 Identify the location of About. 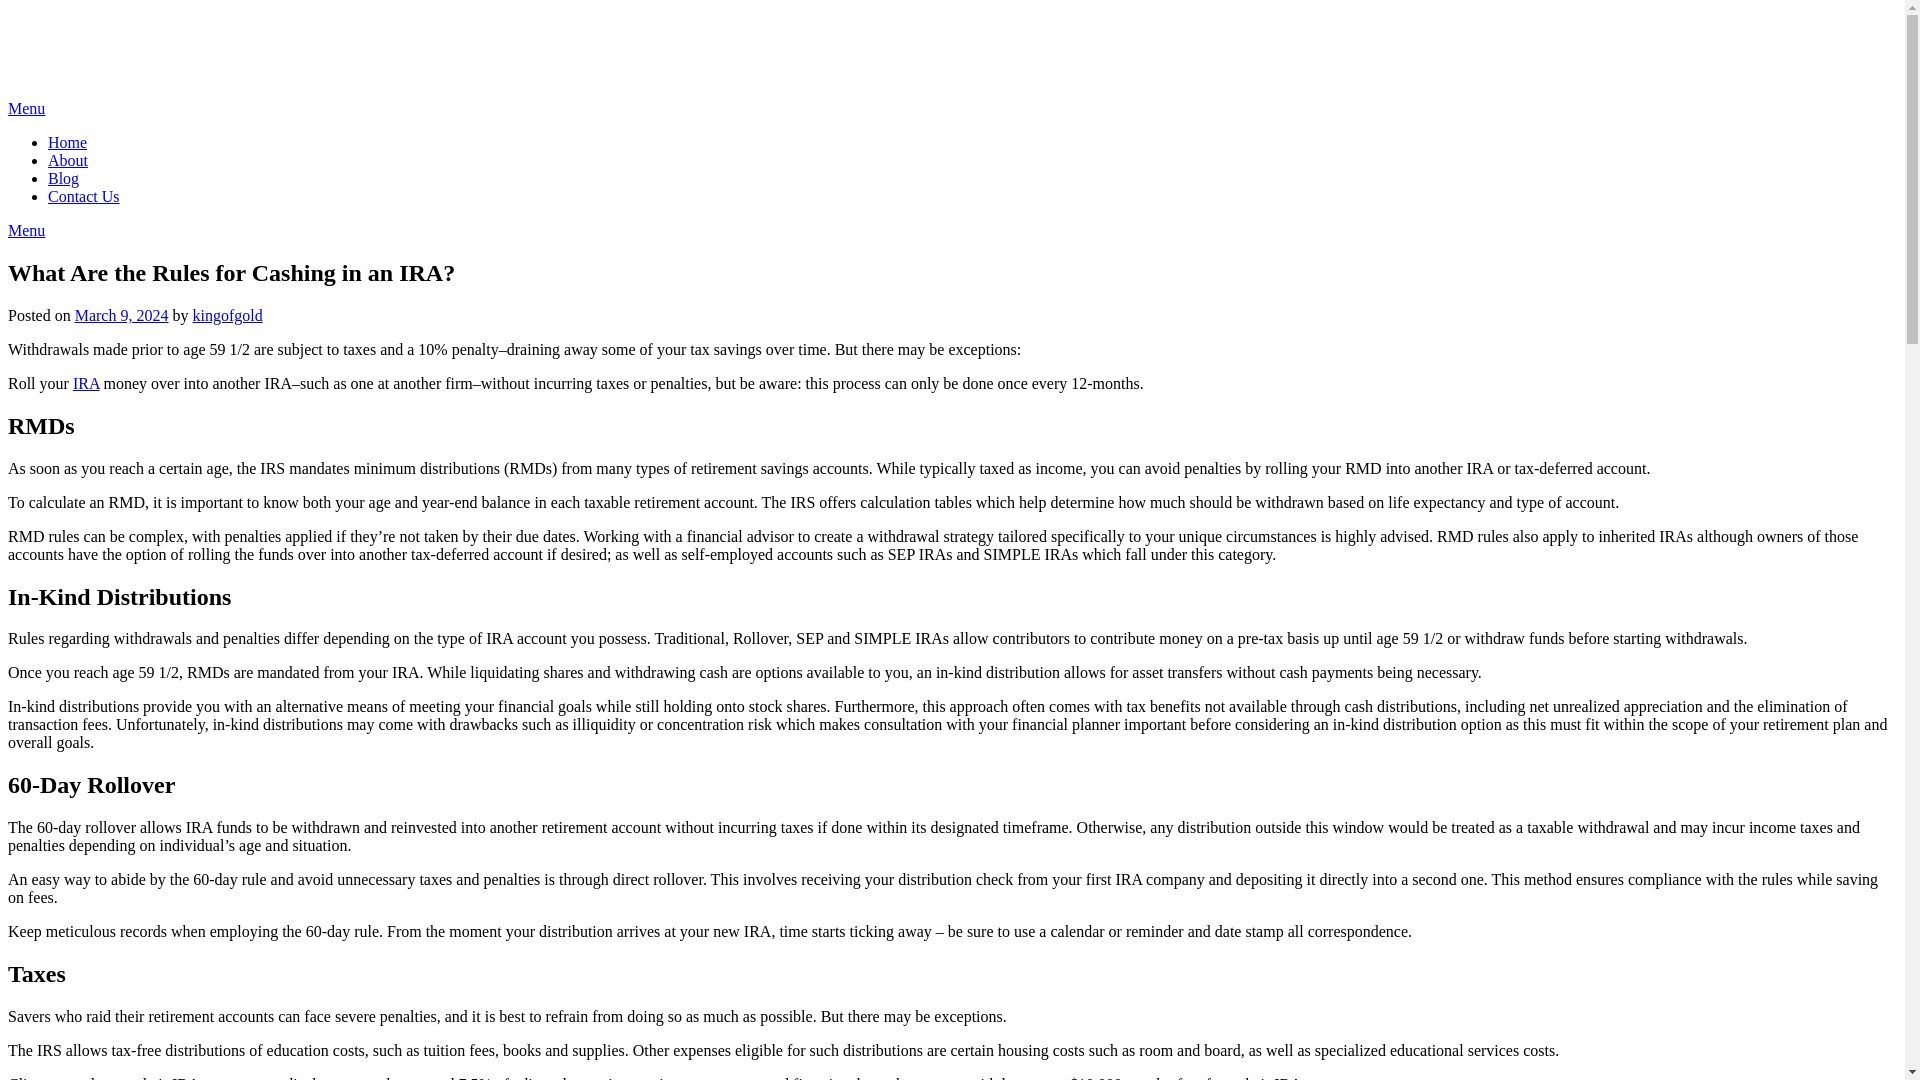
(68, 160).